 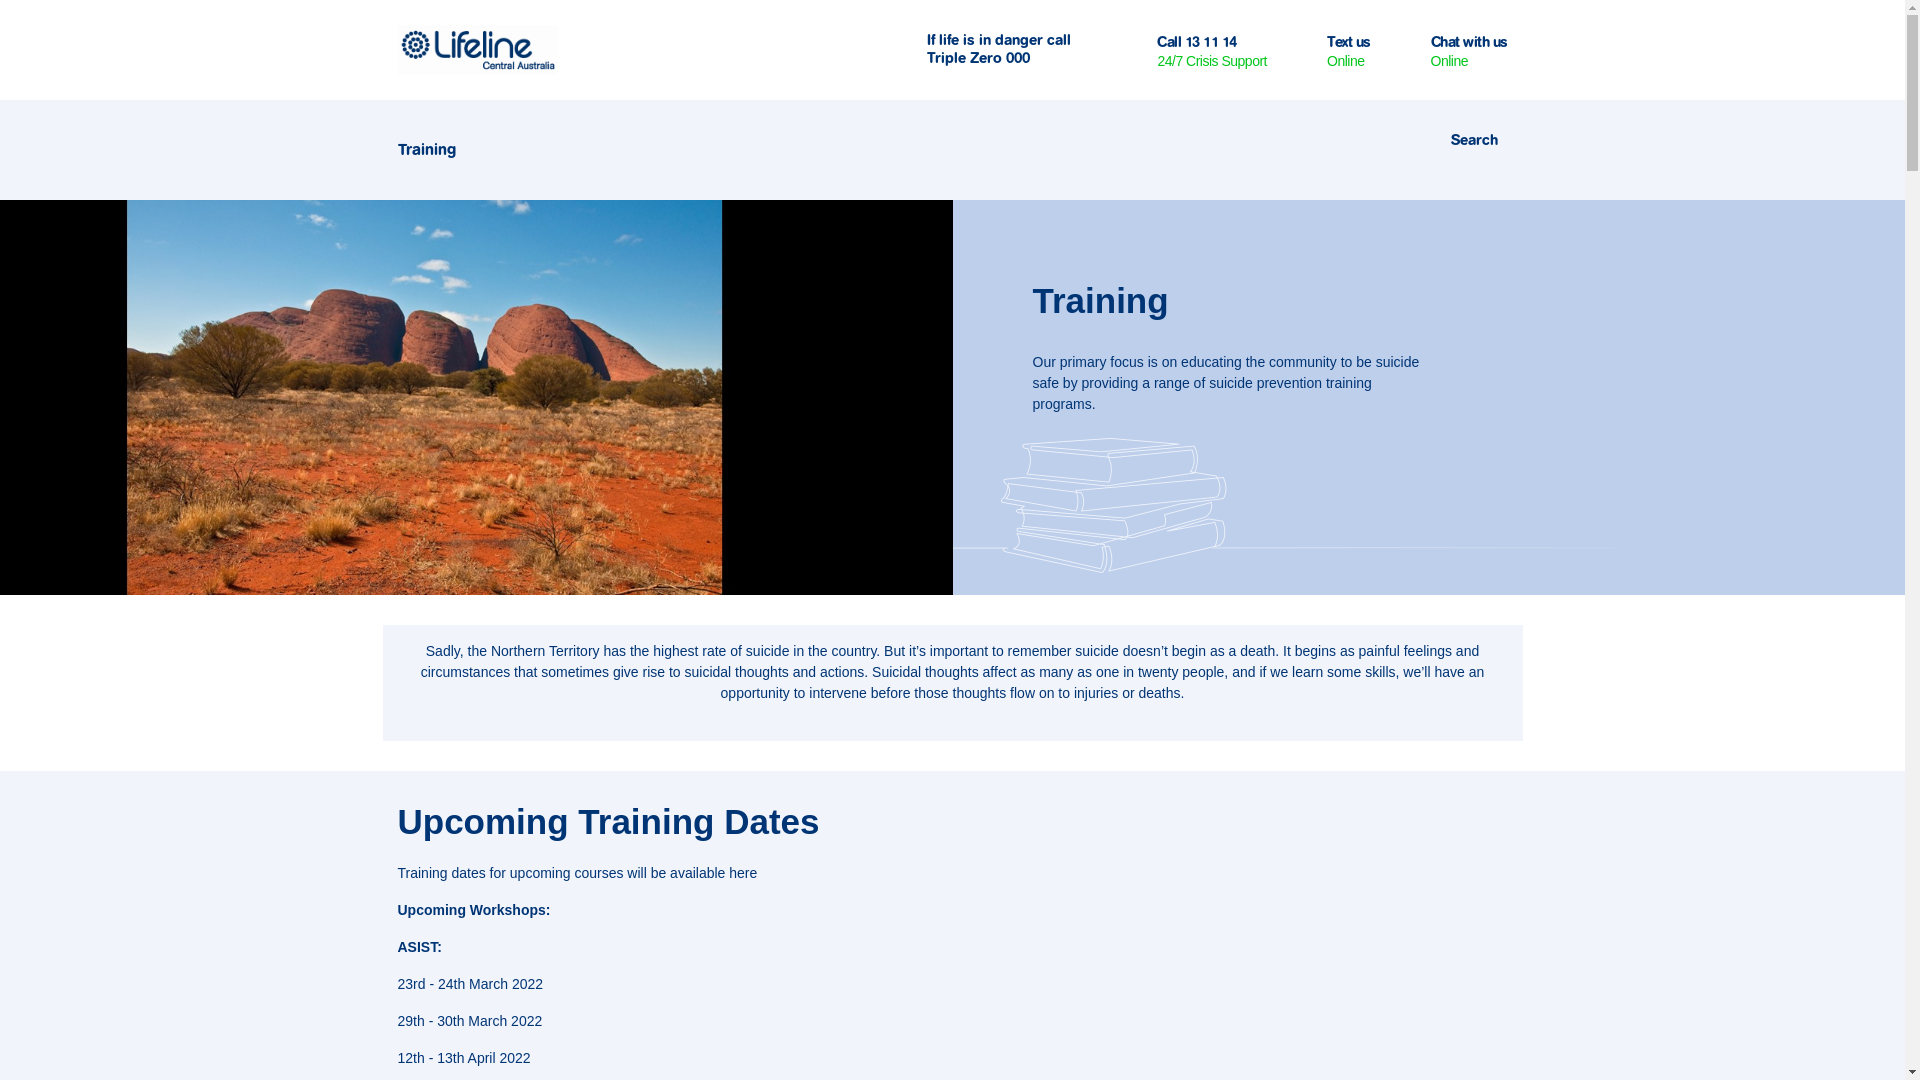 I want to click on Training, so click(x=436, y=150).